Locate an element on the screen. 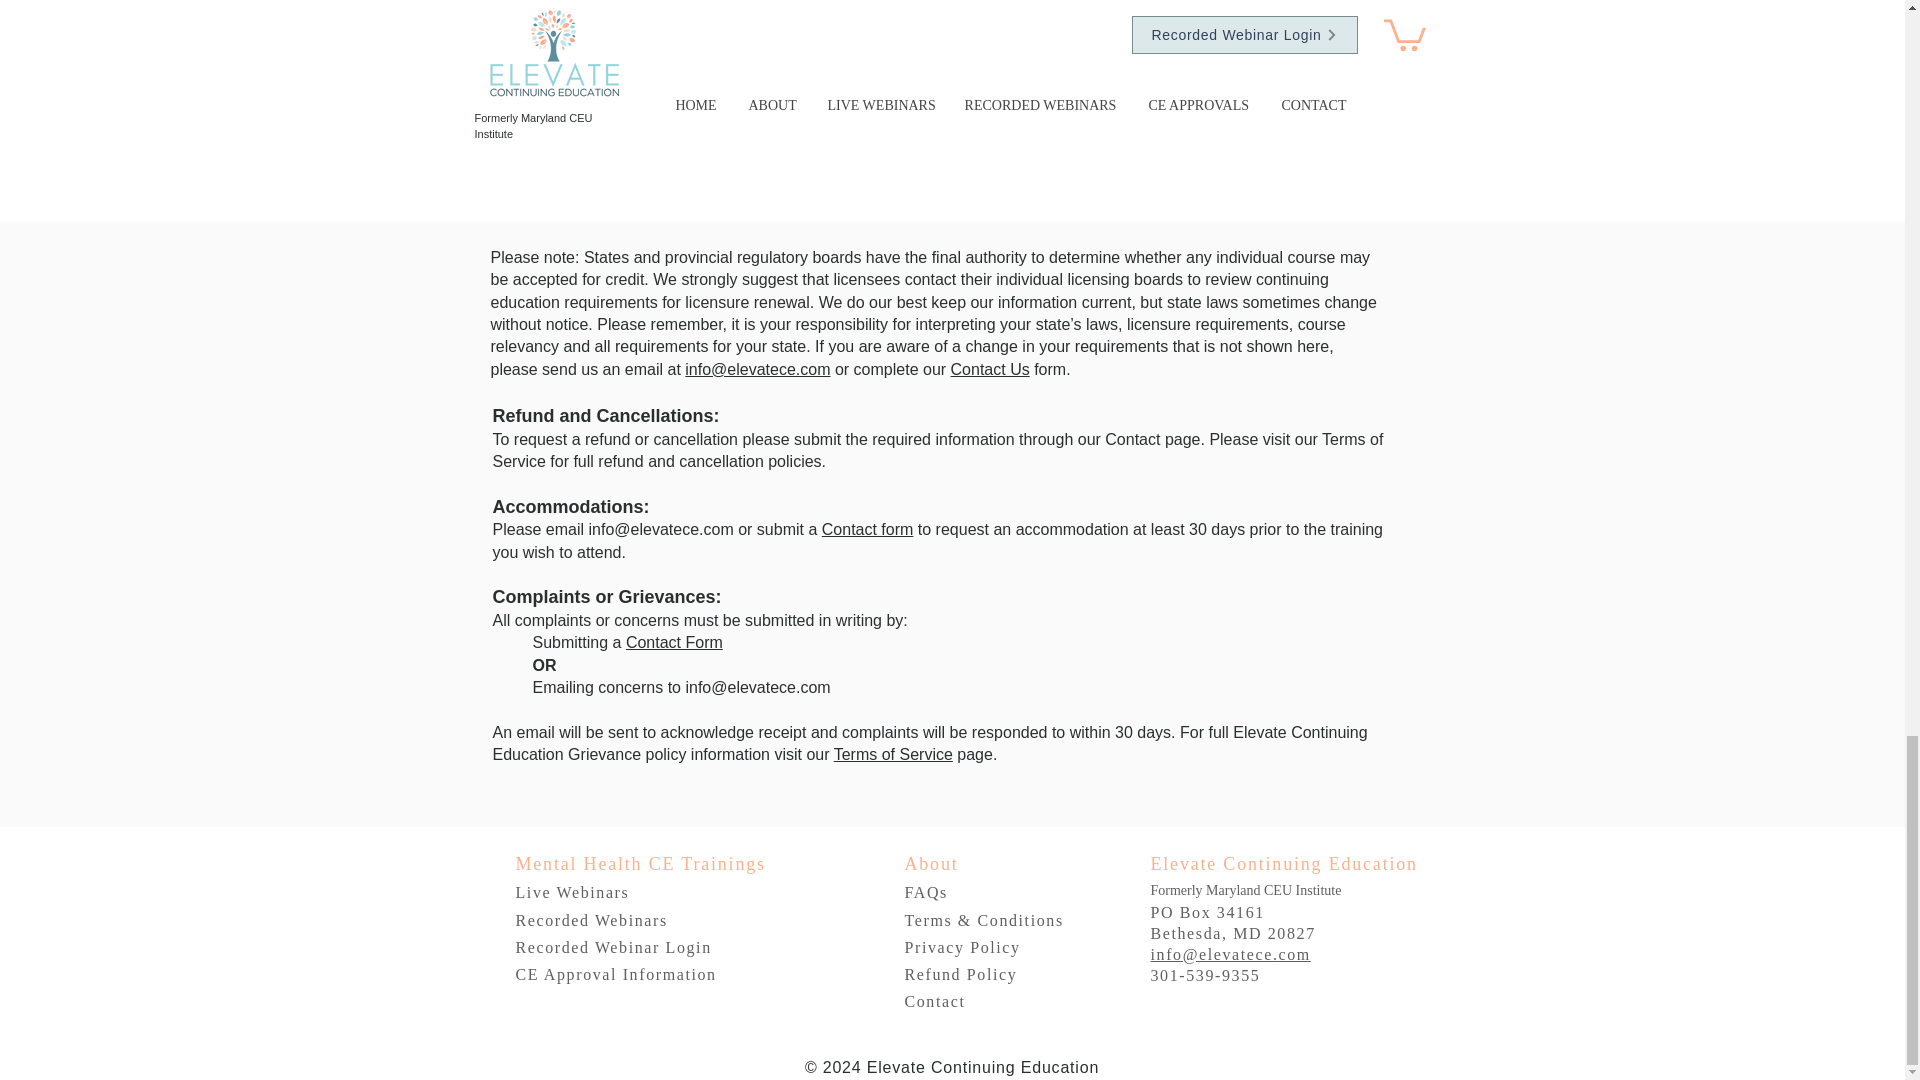 Image resolution: width=1920 pixels, height=1080 pixels. Terms of Service is located at coordinates (936, 450).